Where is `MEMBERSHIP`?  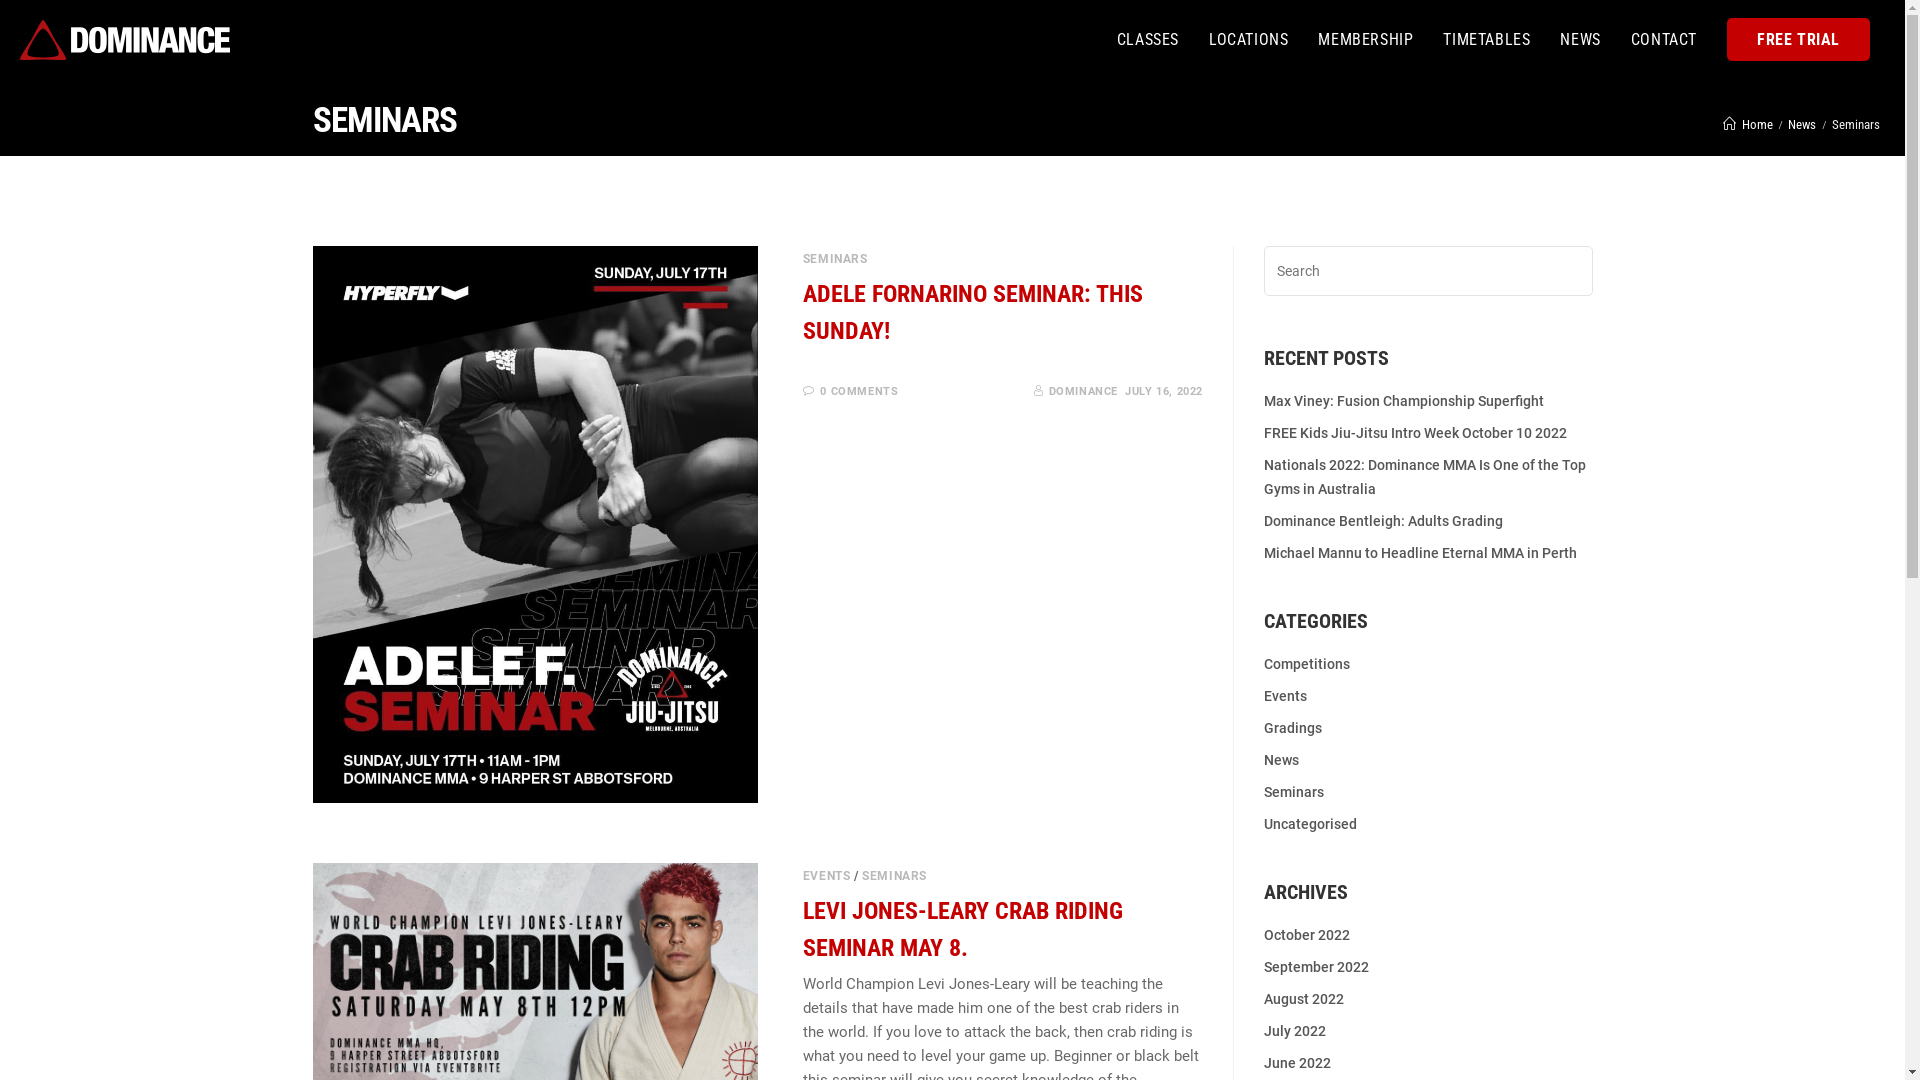 MEMBERSHIP is located at coordinates (1366, 40).